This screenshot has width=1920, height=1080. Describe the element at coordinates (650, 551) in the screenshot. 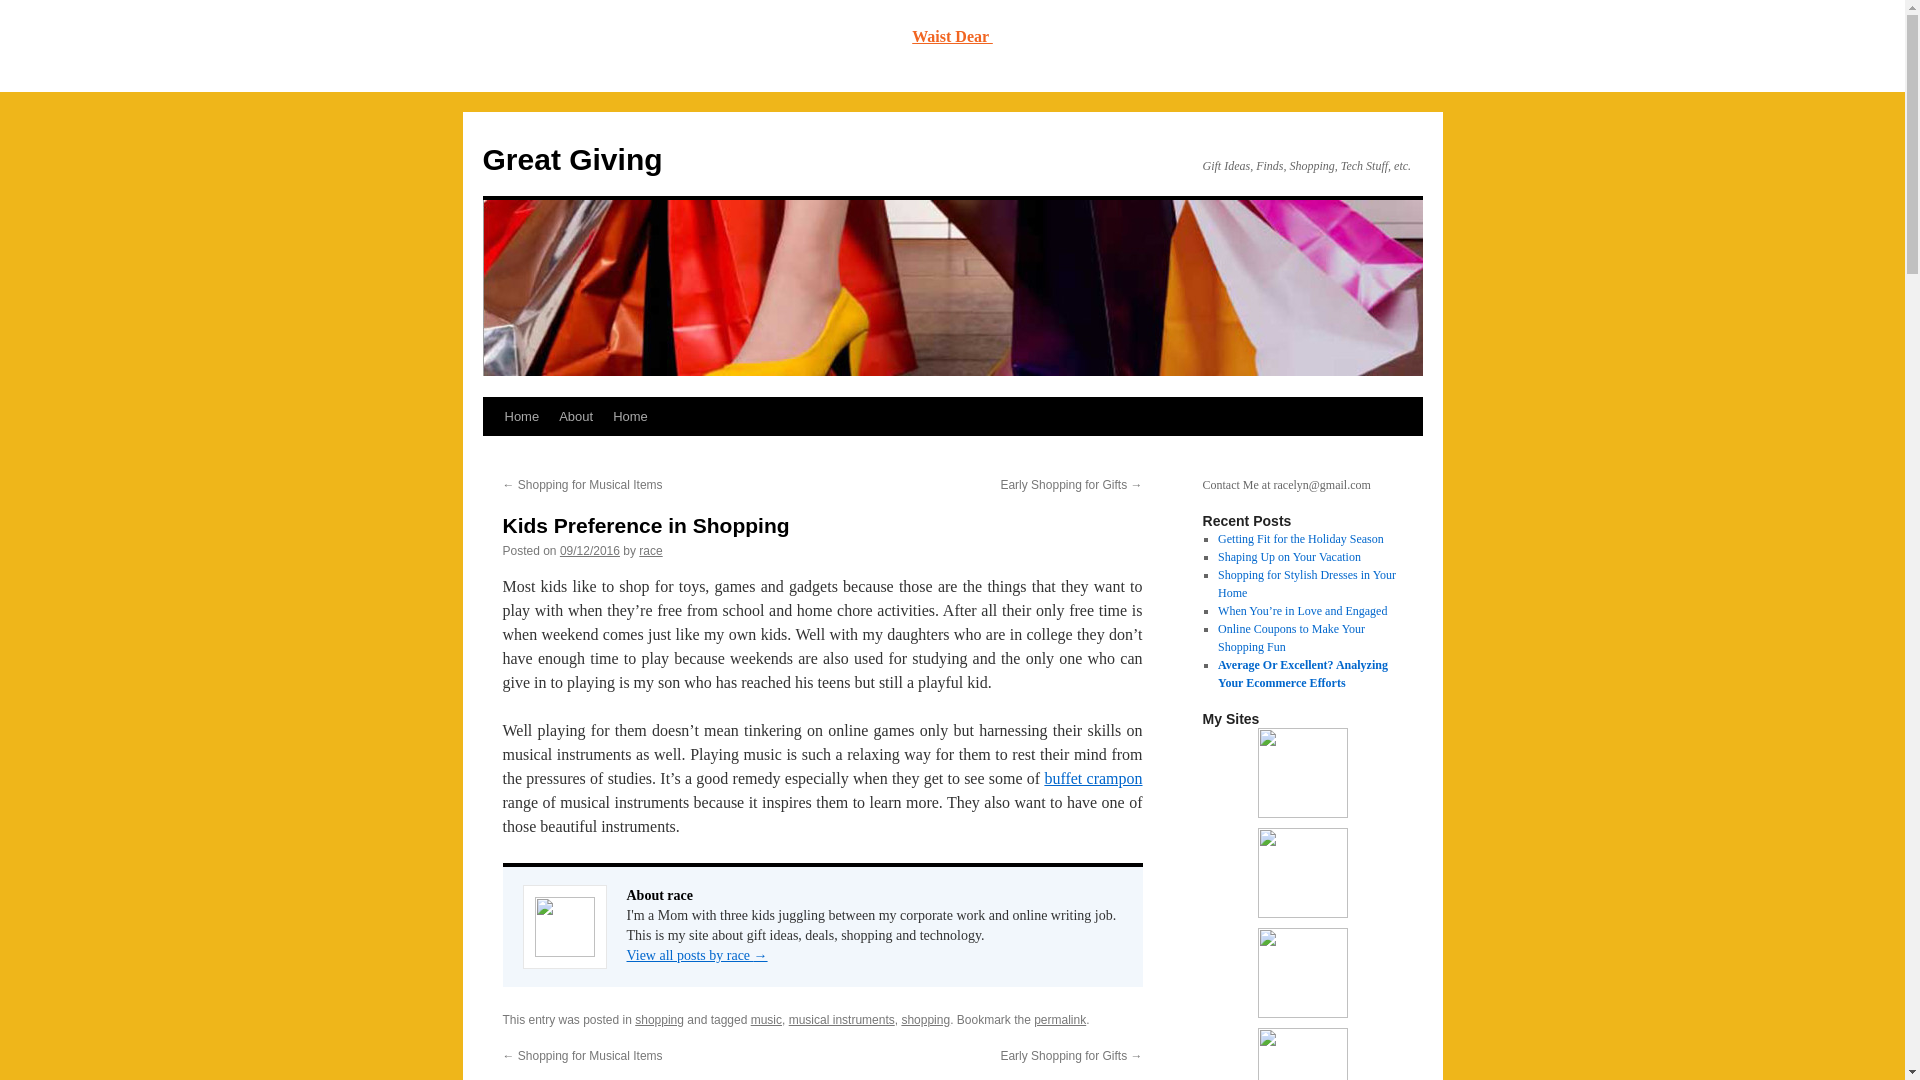

I see `race` at that location.